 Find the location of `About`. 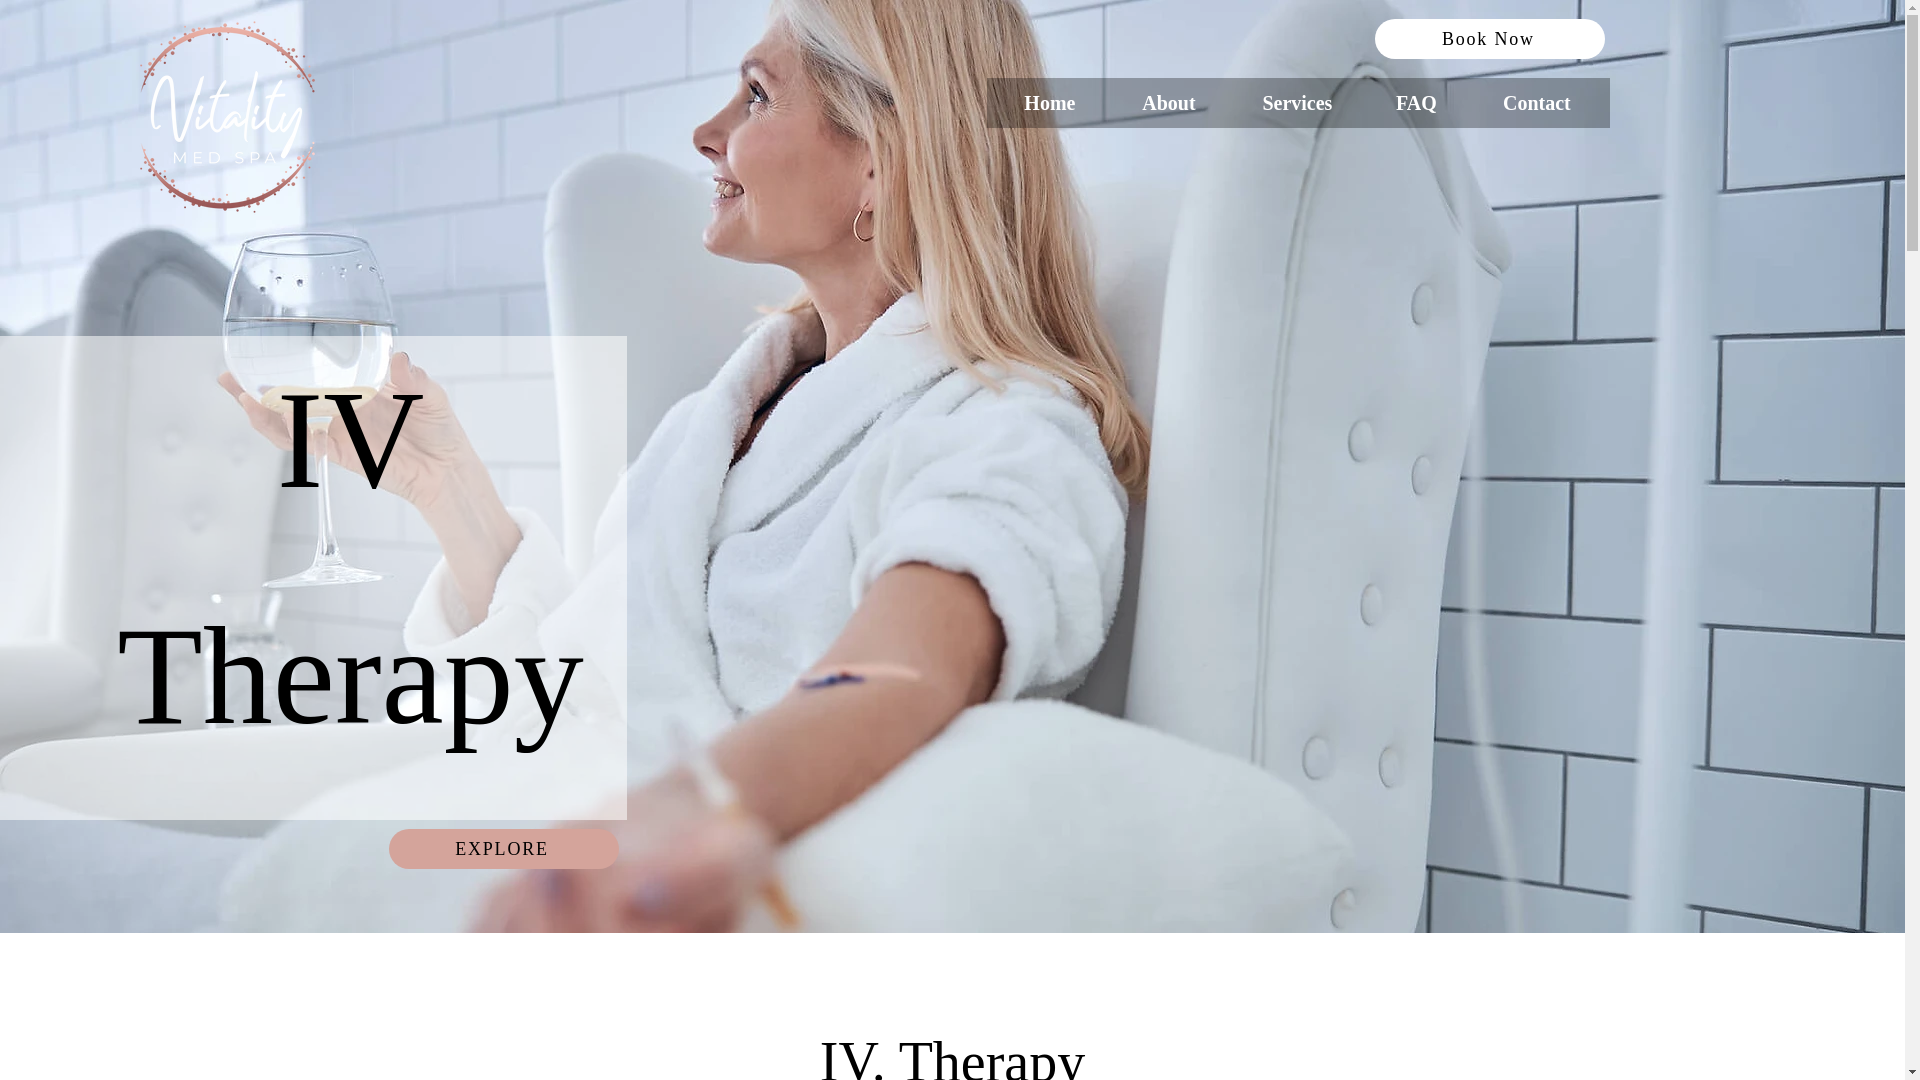

About is located at coordinates (1168, 103).